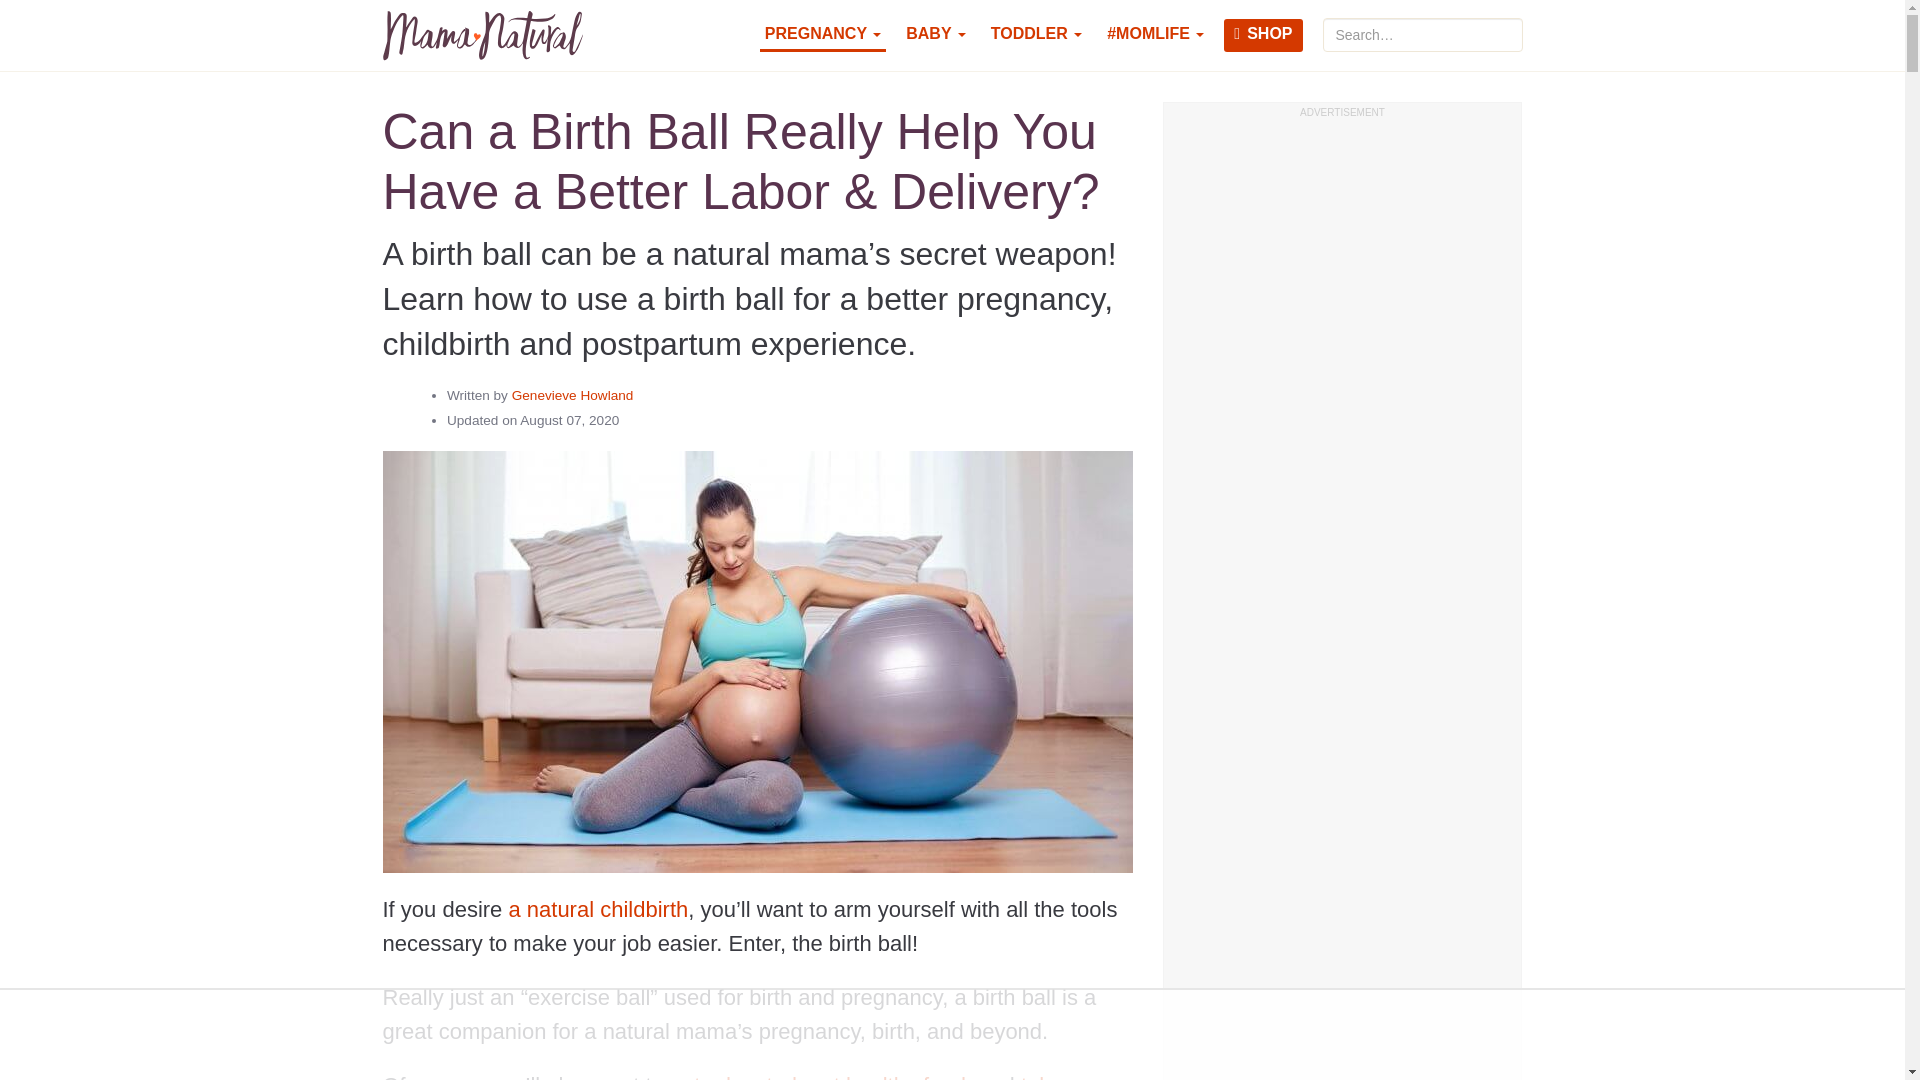  I want to click on TODDLER, so click(1036, 35).